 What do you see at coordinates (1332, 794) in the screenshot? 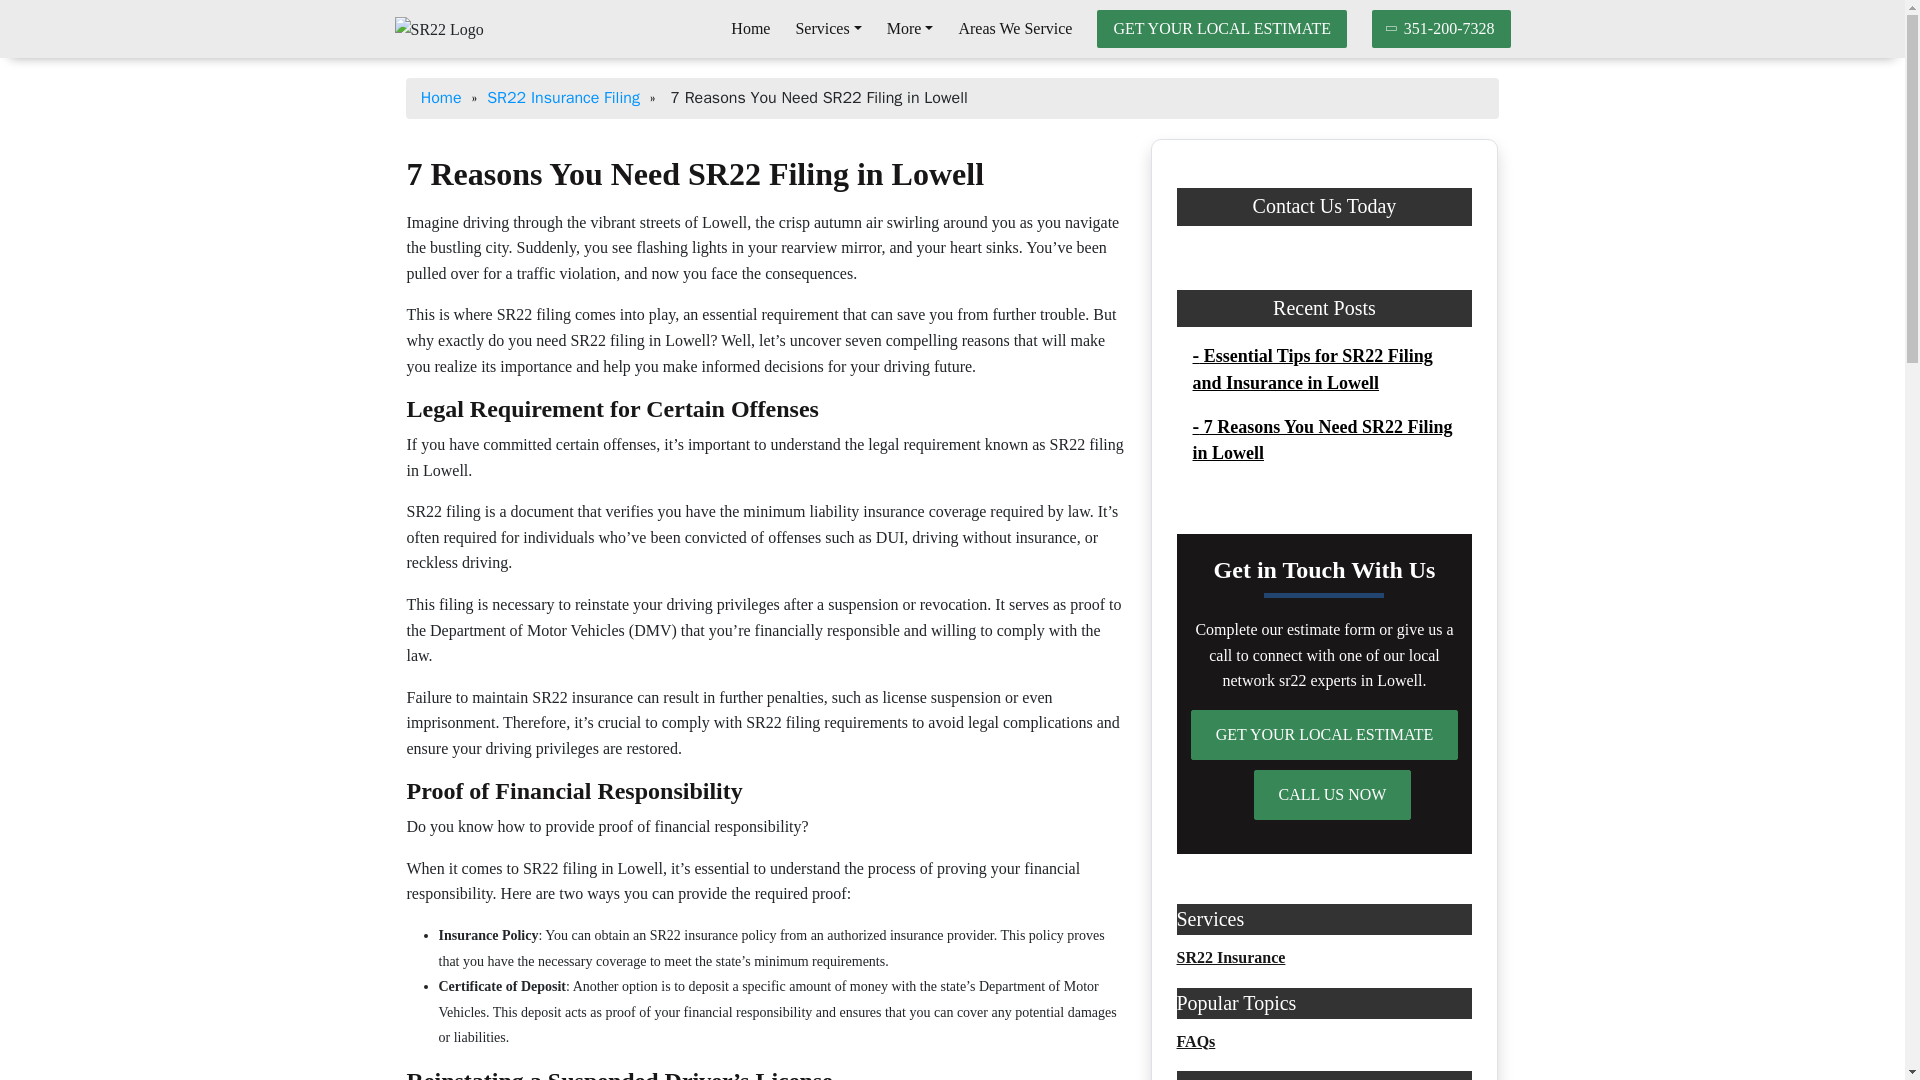
I see `CALL US NOW` at bounding box center [1332, 794].